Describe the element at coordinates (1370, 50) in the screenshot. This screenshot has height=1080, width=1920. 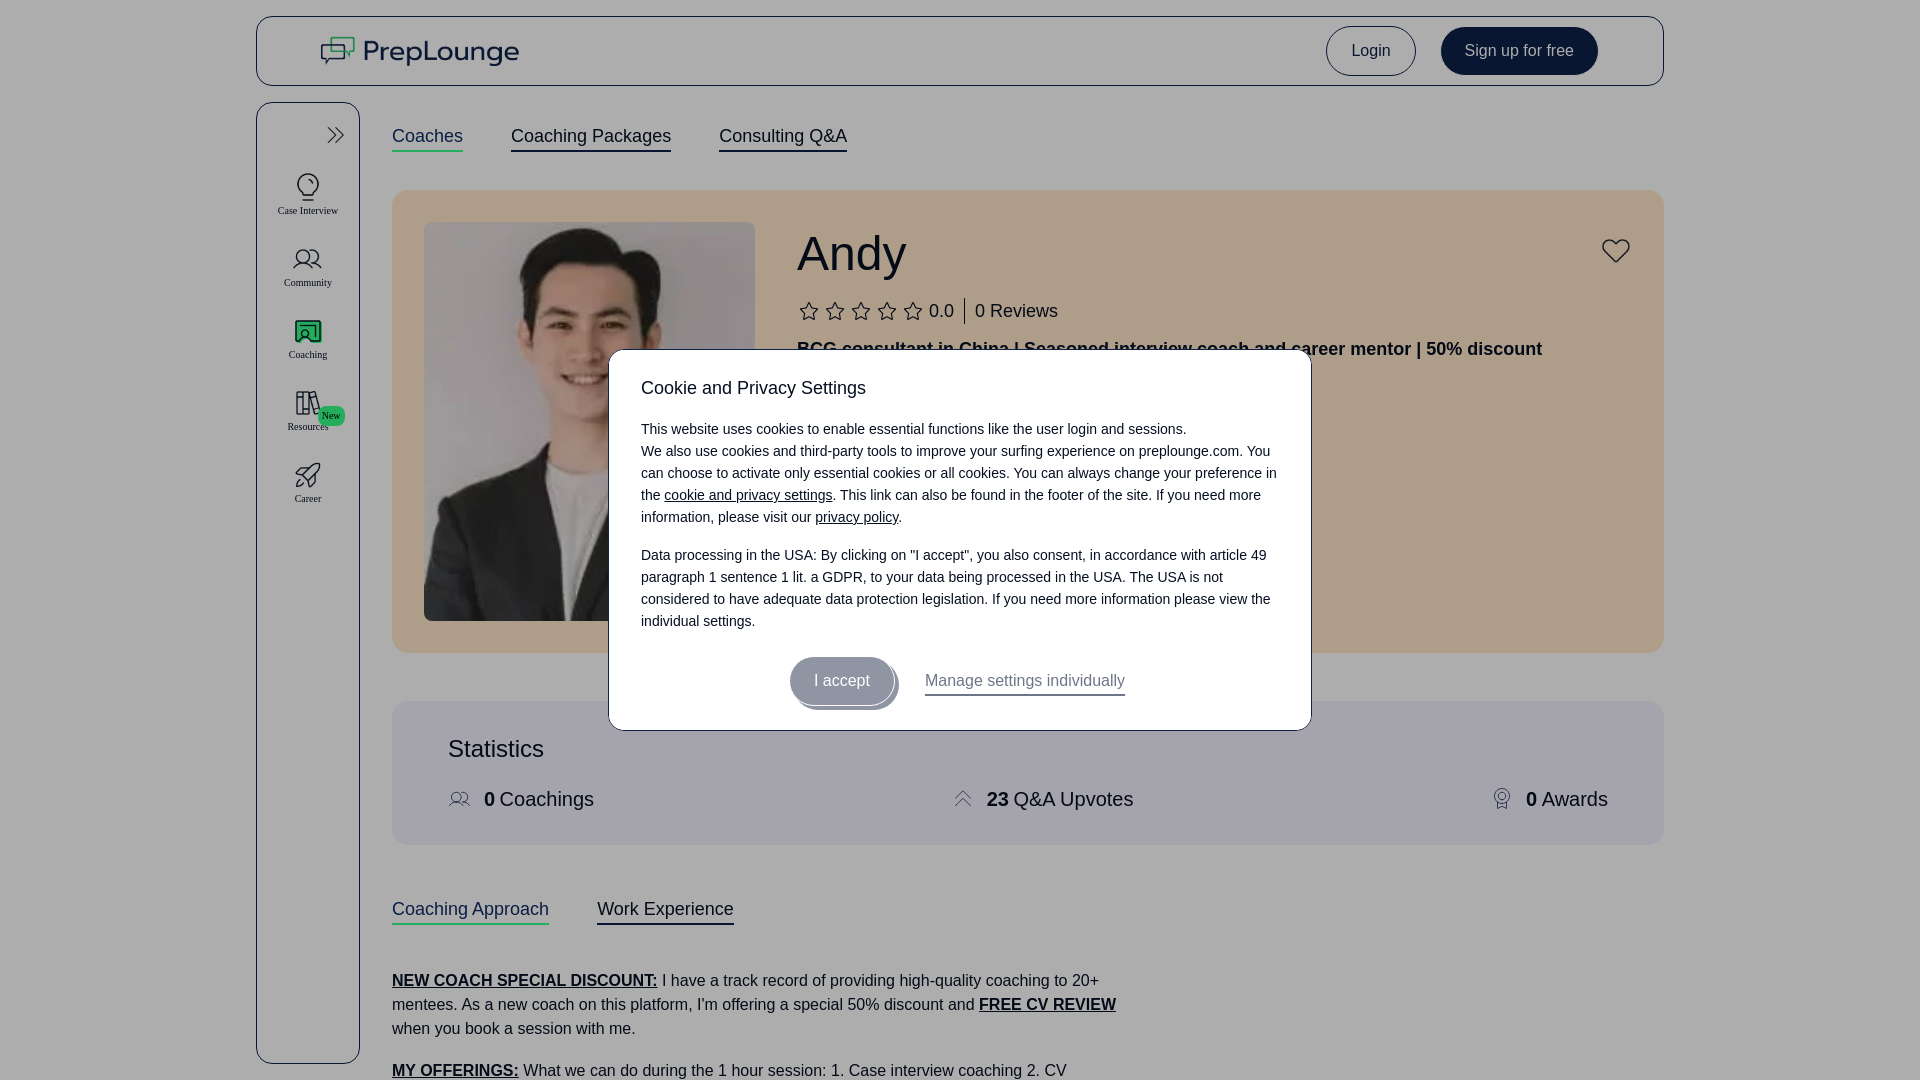
I see `Sign up for free` at that location.